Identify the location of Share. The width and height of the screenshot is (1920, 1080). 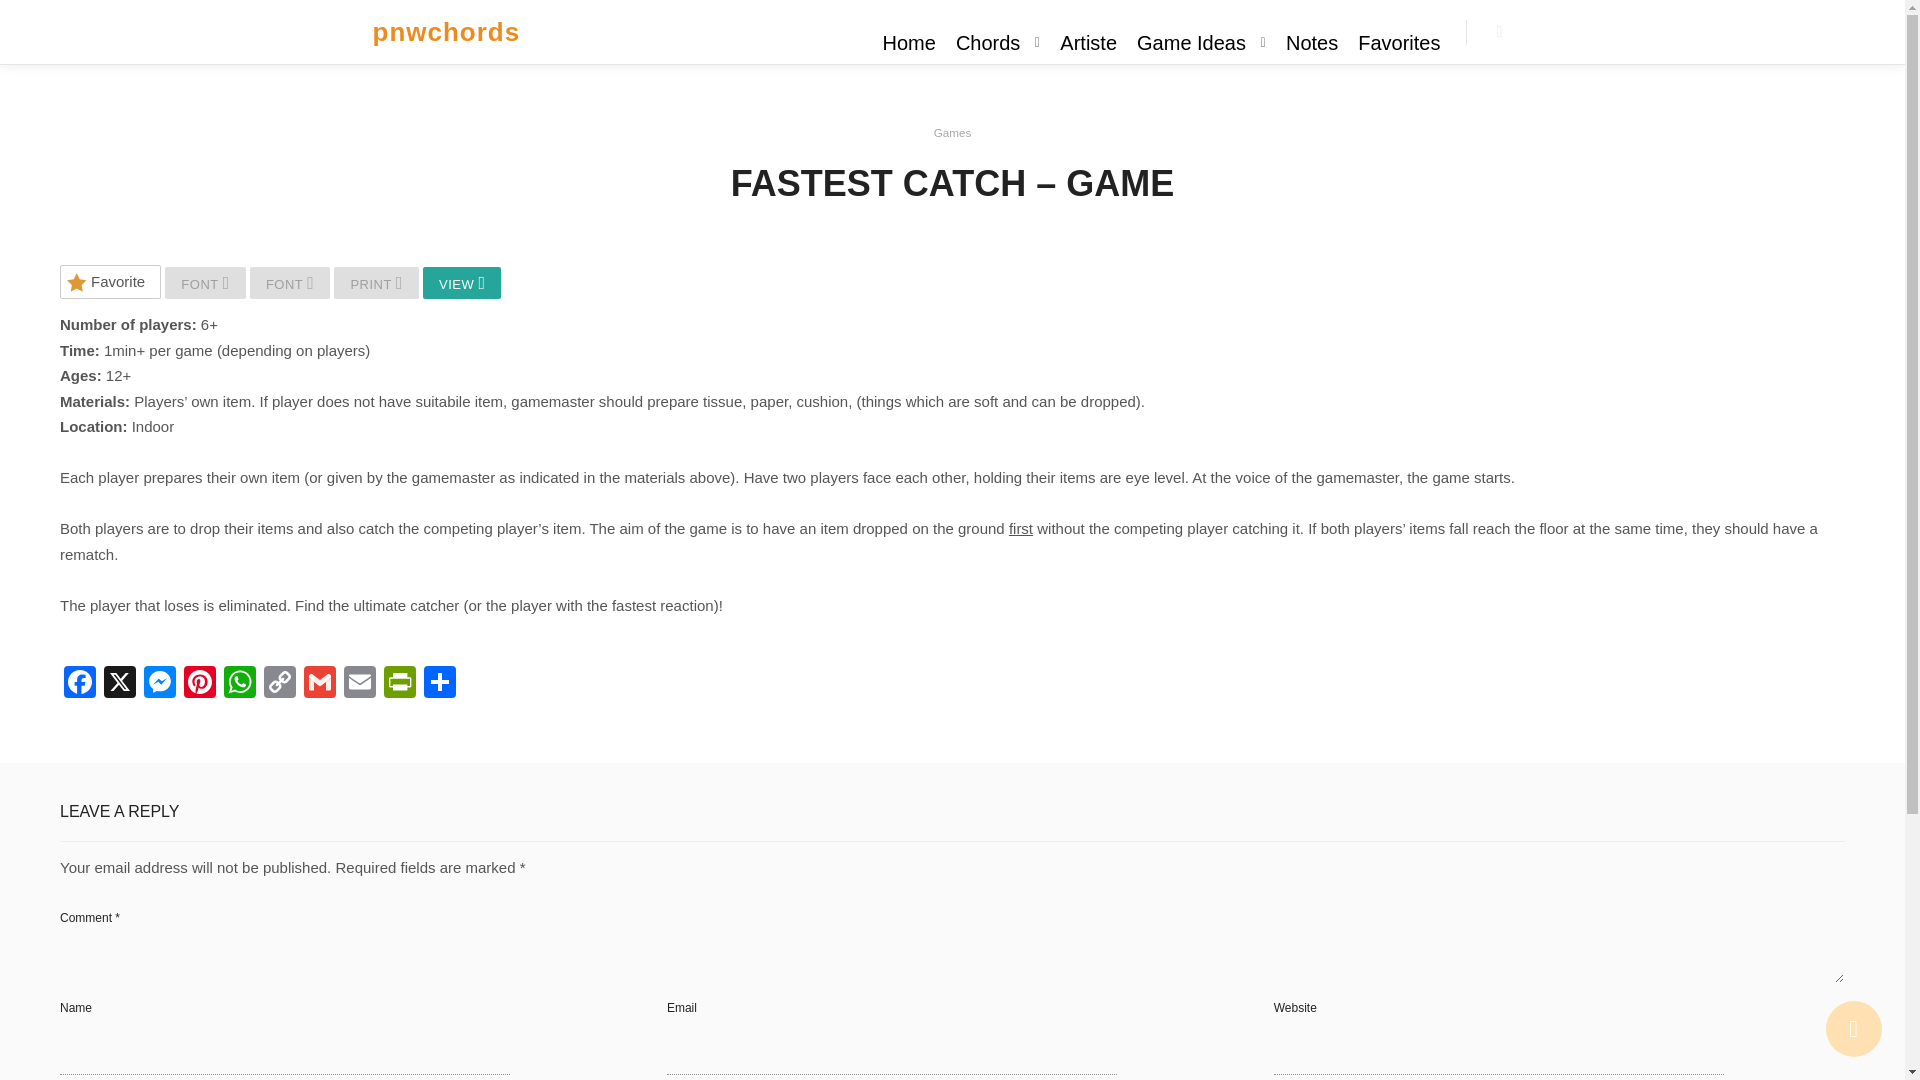
(440, 684).